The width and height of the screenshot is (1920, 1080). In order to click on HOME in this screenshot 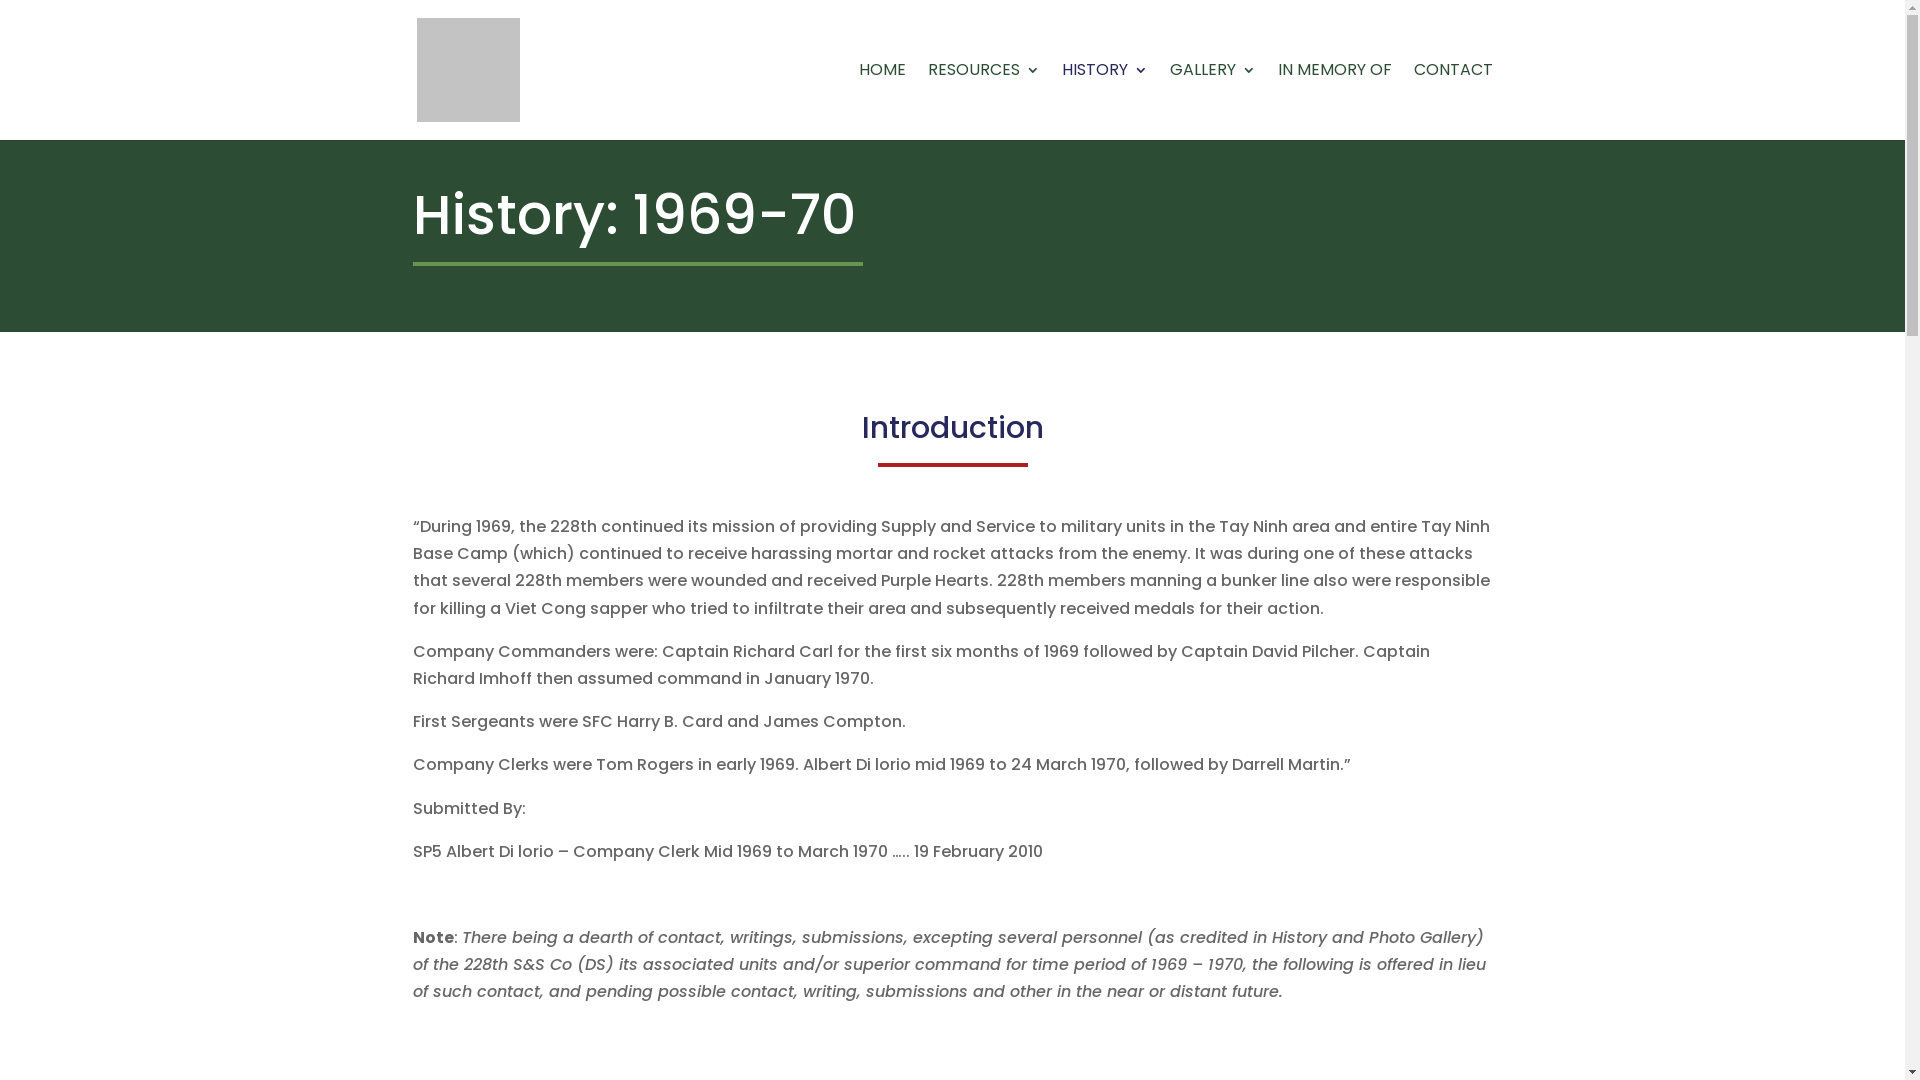, I will do `click(882, 102)`.